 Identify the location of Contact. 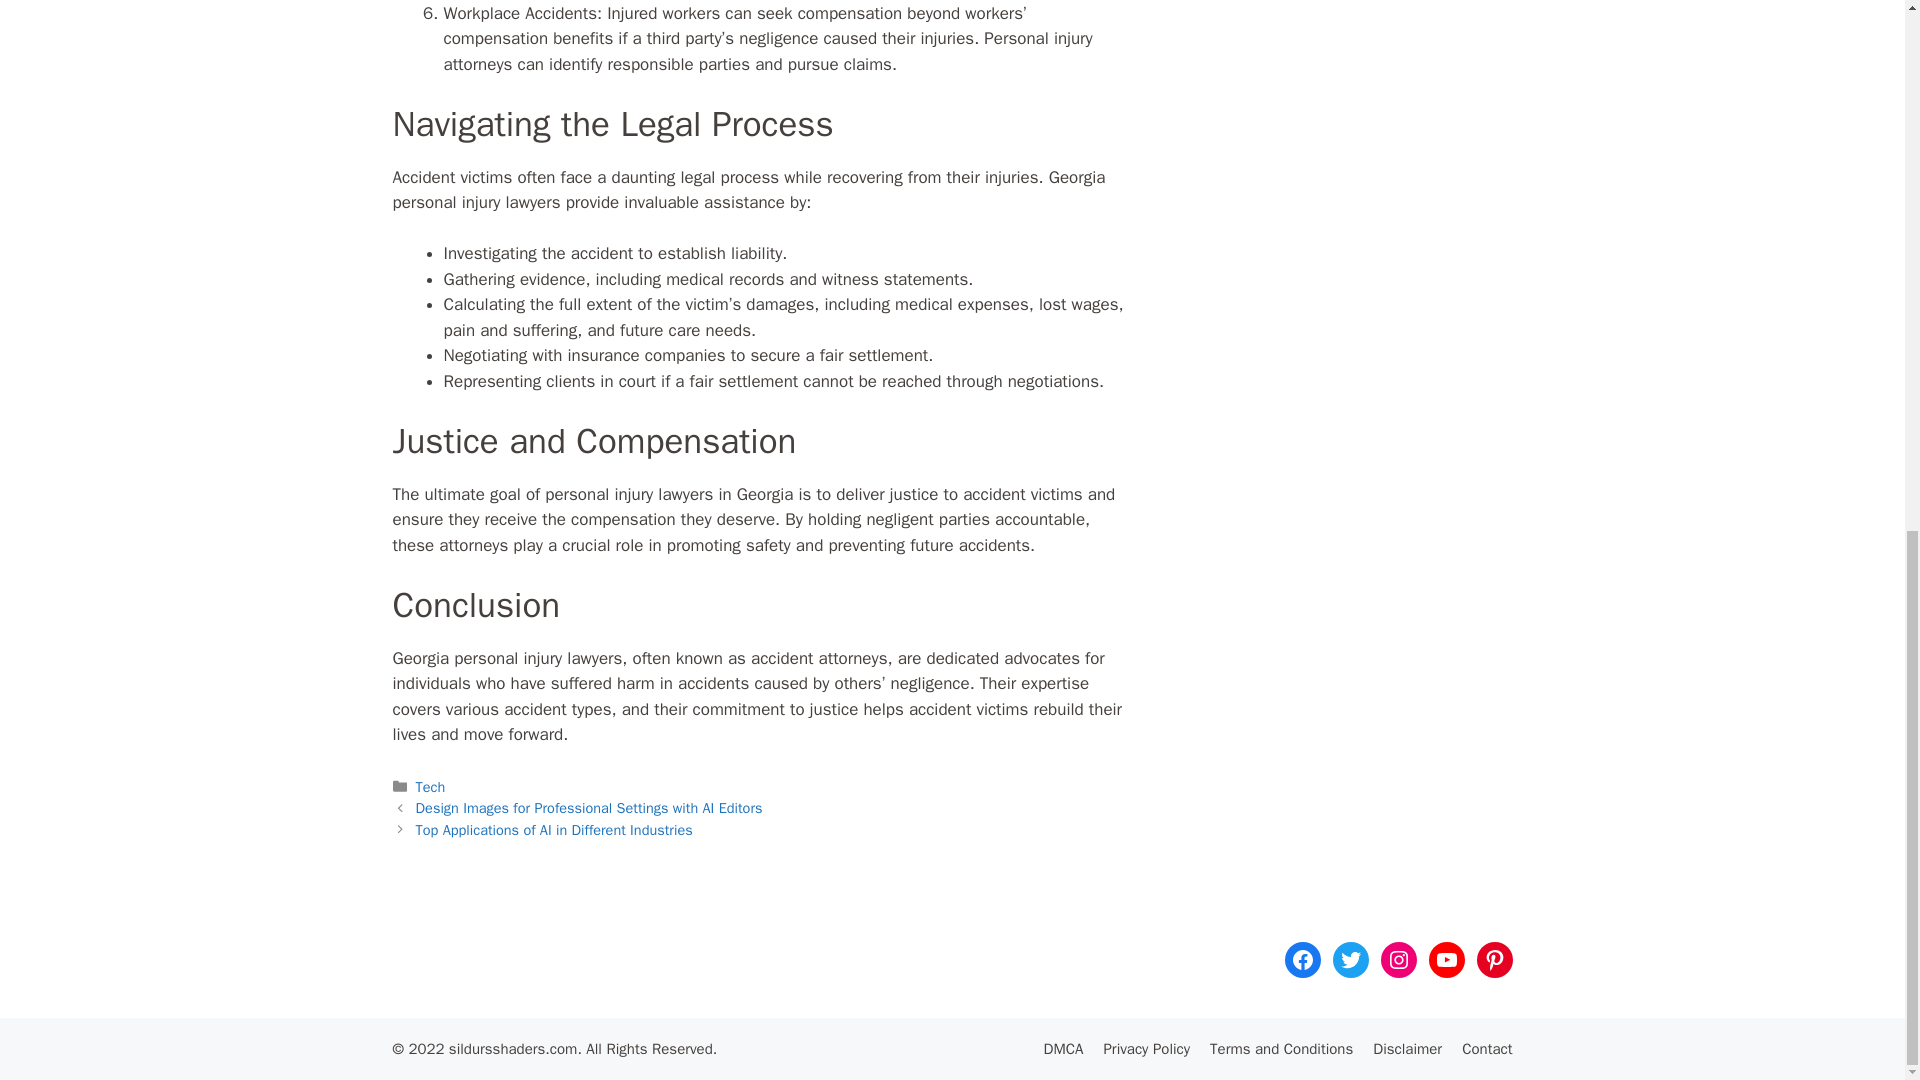
(1486, 1049).